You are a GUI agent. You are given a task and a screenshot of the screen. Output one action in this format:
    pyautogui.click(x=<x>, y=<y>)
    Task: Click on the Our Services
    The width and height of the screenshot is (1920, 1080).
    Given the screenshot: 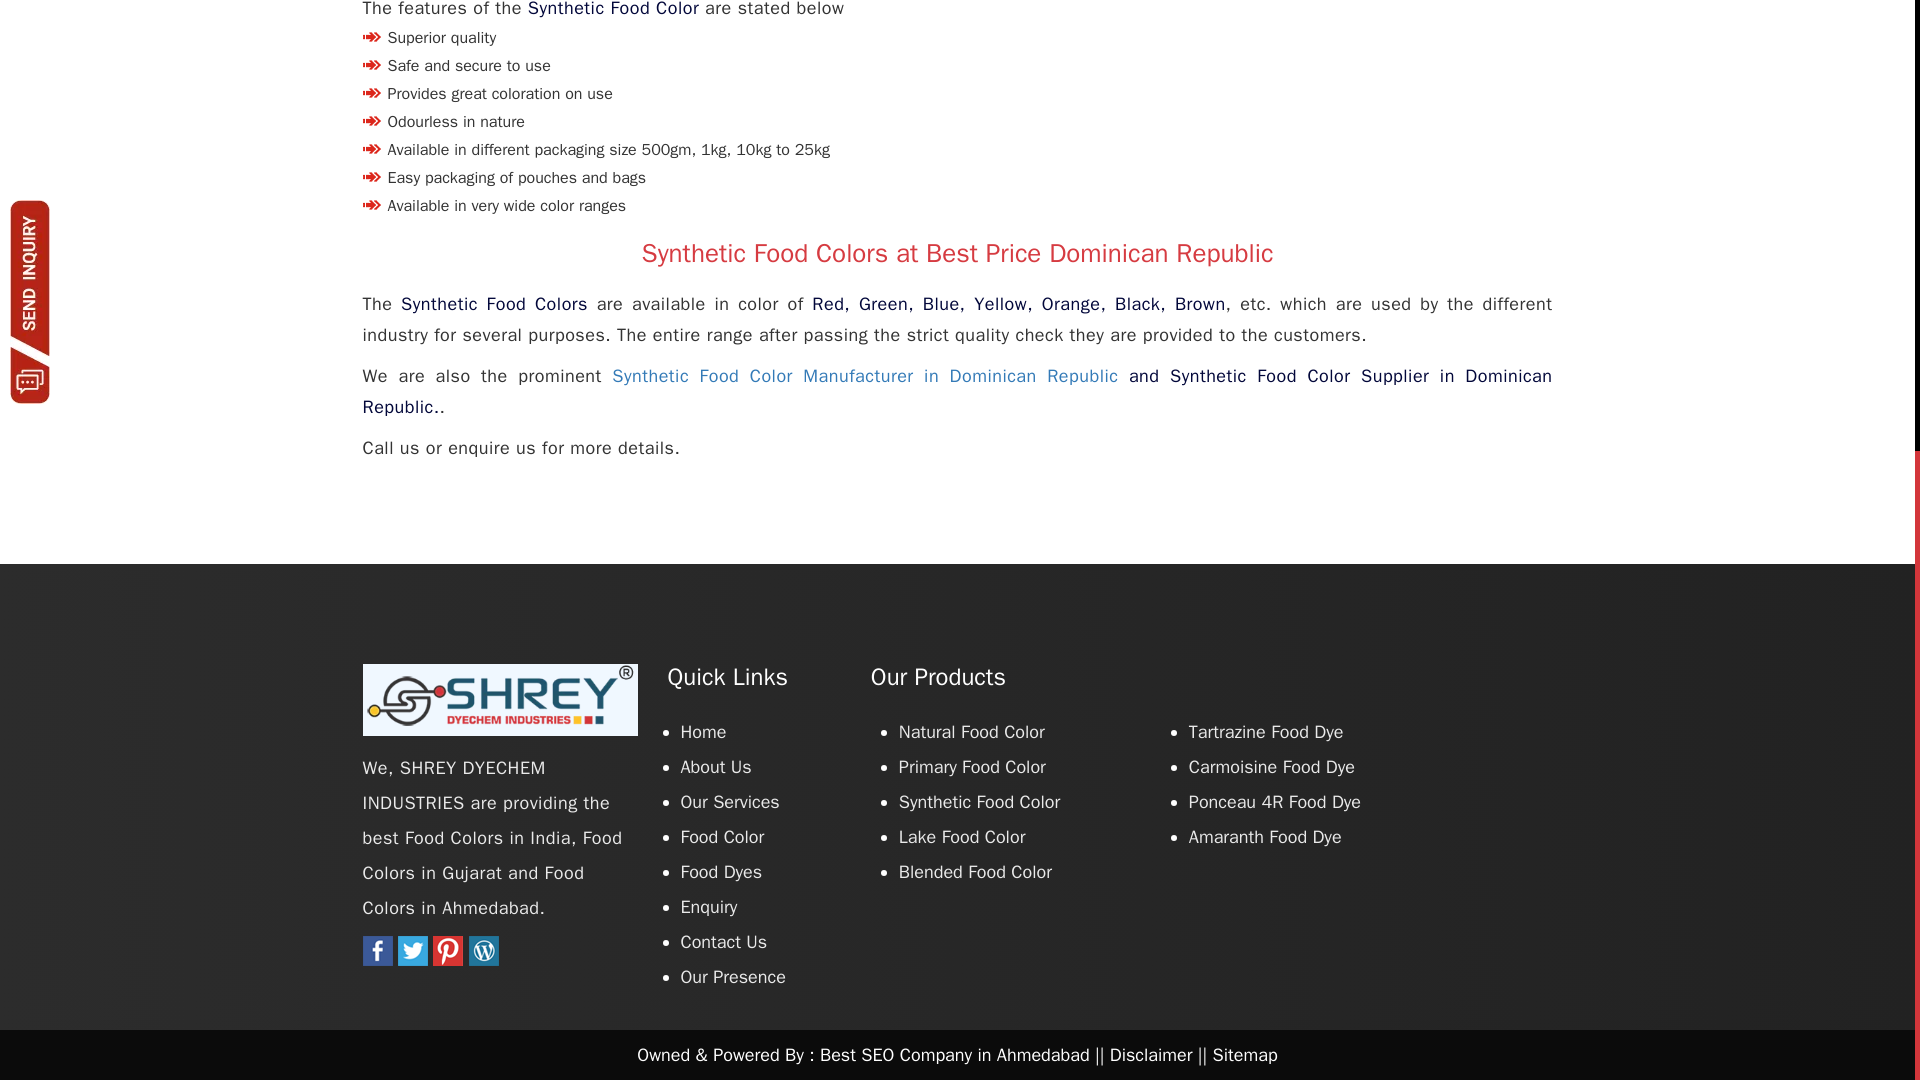 What is the action you would take?
    pyautogui.click(x=729, y=802)
    